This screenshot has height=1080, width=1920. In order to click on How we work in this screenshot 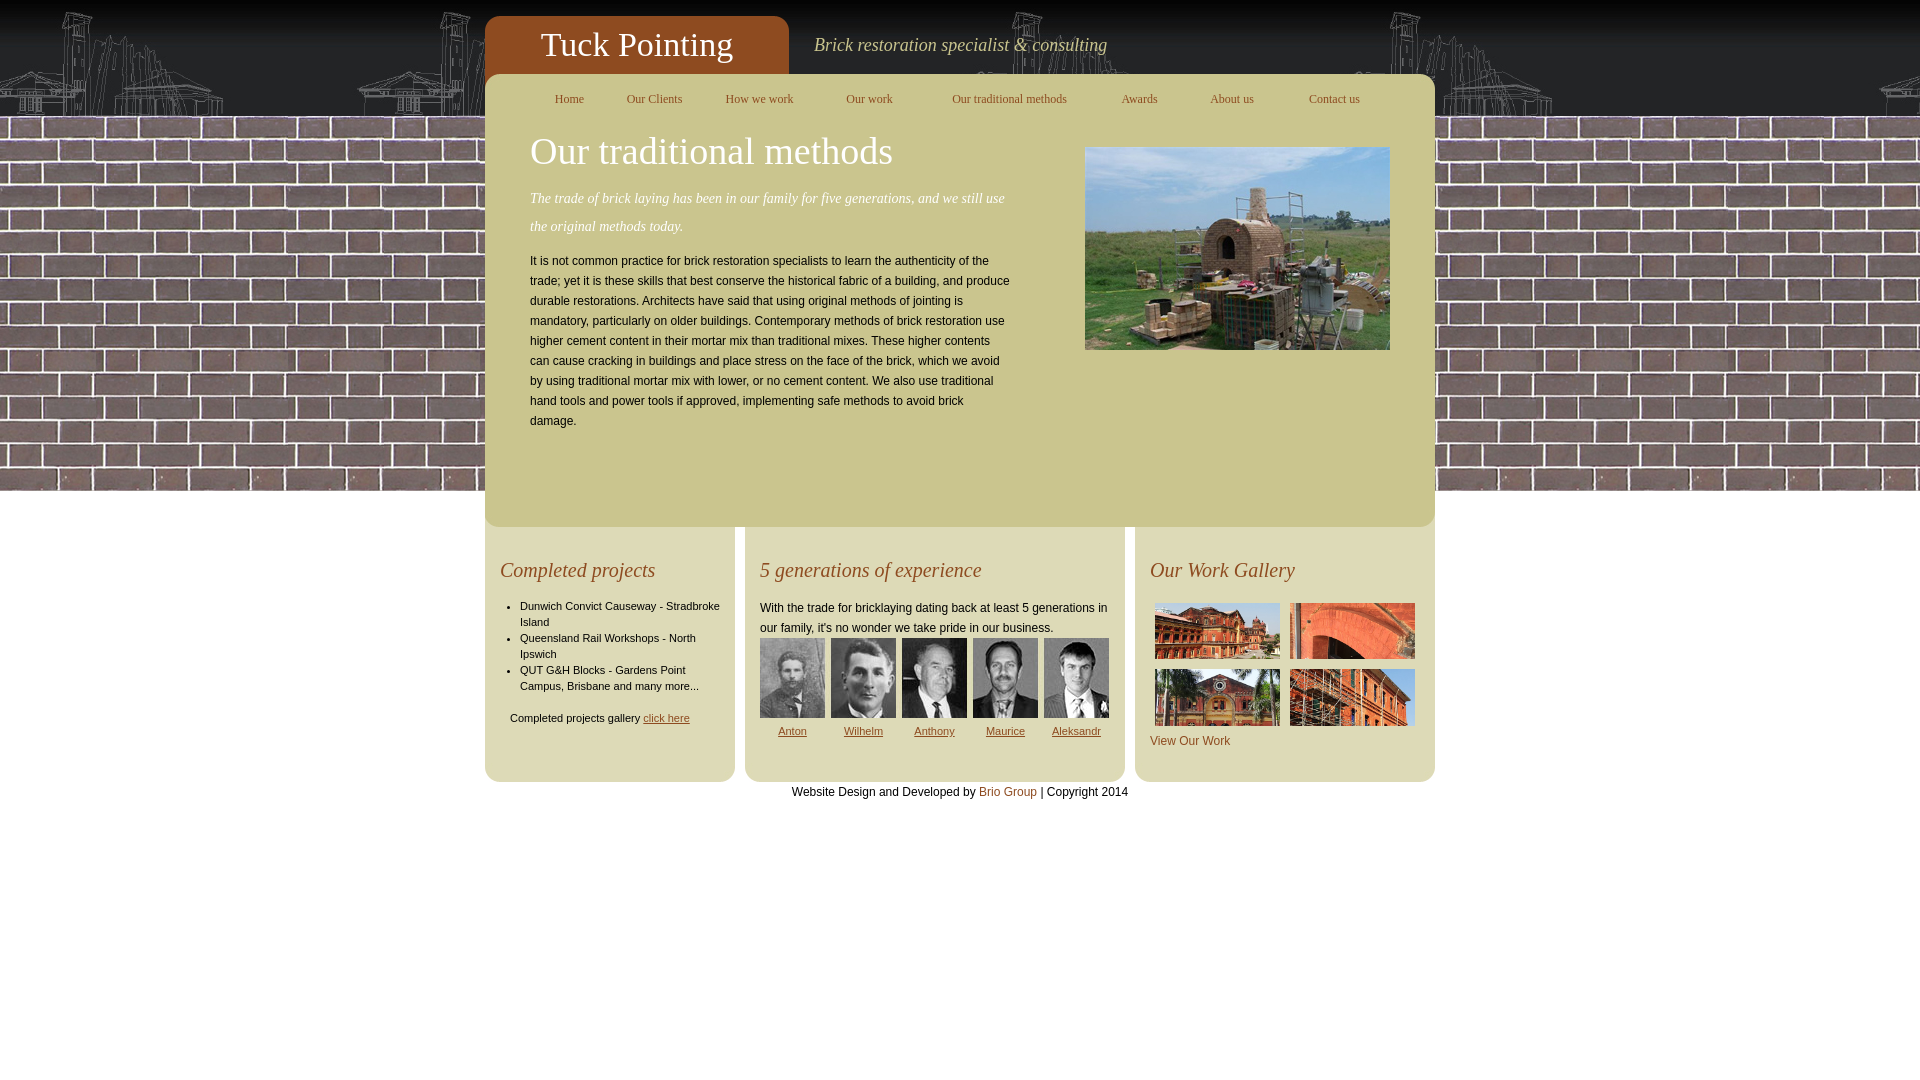, I will do `click(760, 100)`.